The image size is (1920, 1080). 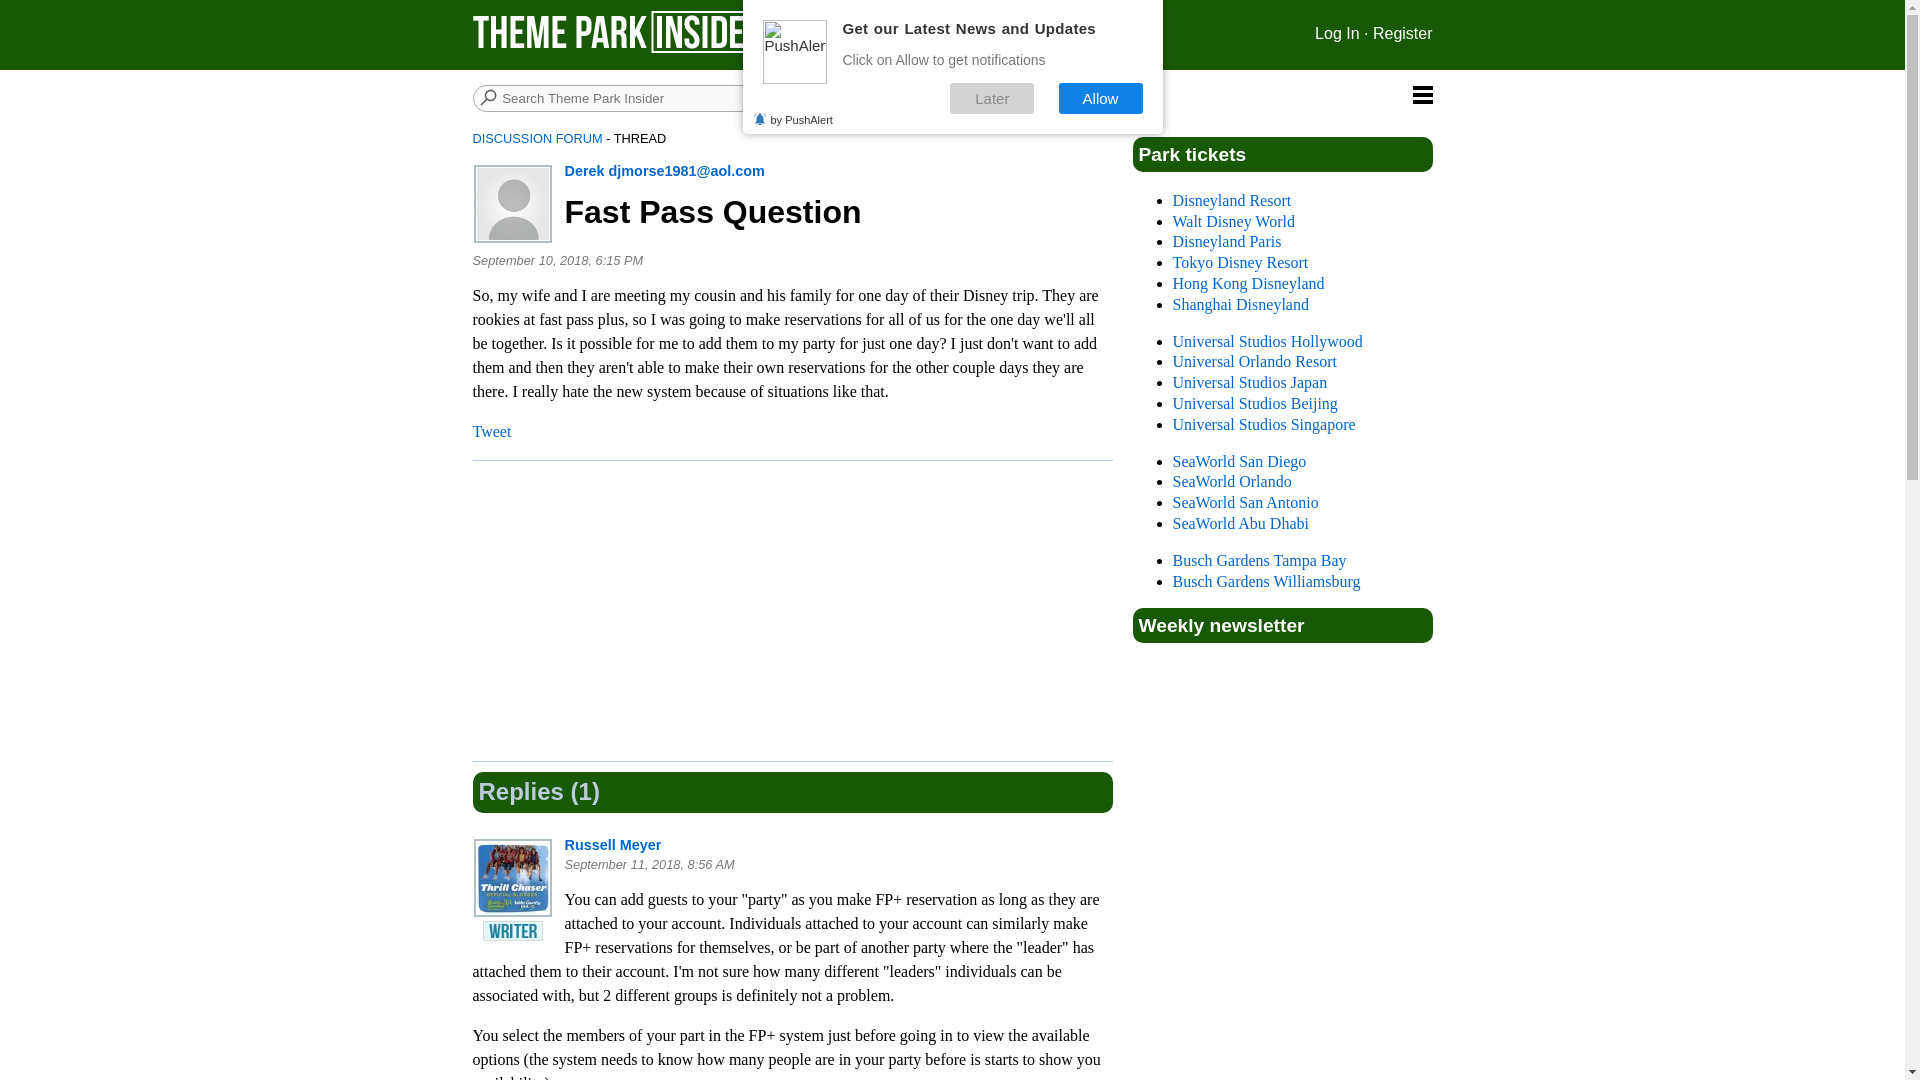 I want to click on SeaWorld San Antonio, so click(x=1244, y=502).